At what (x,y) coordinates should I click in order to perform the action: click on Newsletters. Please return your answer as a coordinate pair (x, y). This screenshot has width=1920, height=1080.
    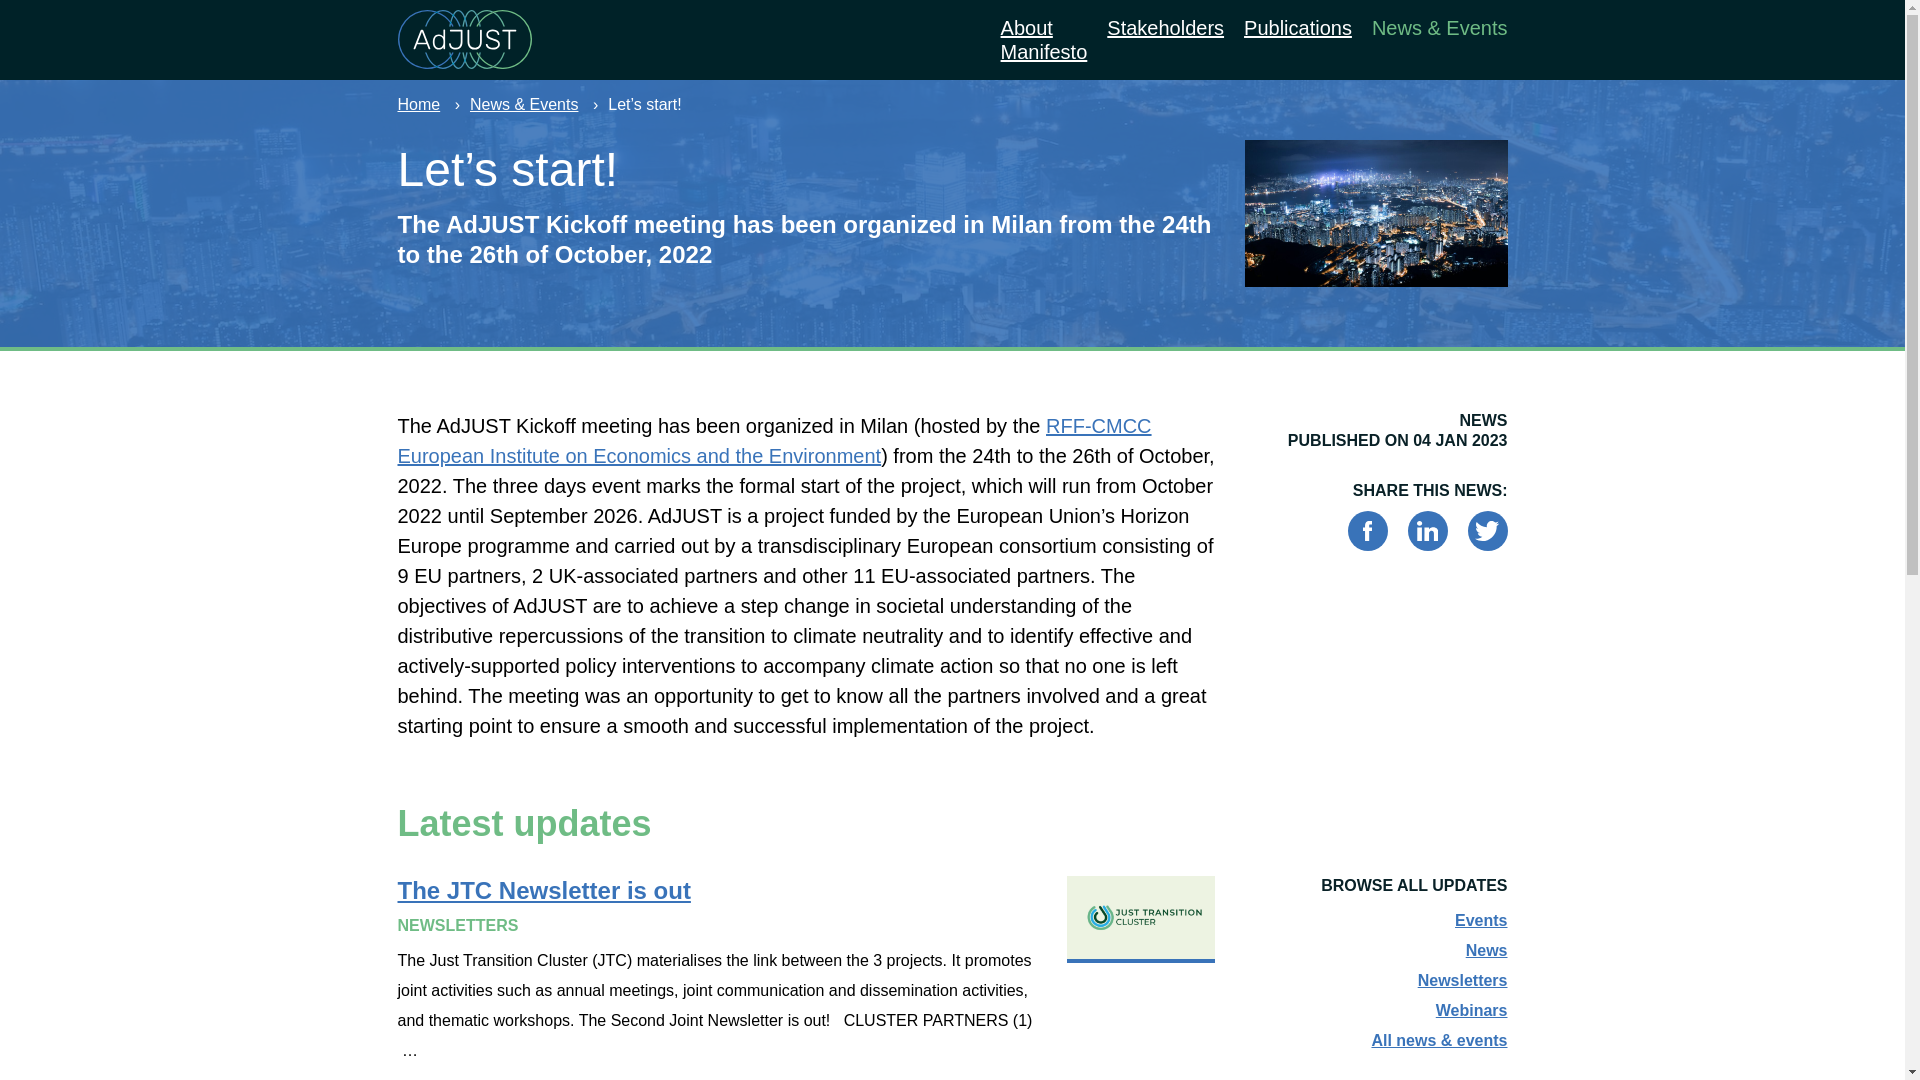
    Looking at the image, I should click on (1462, 980).